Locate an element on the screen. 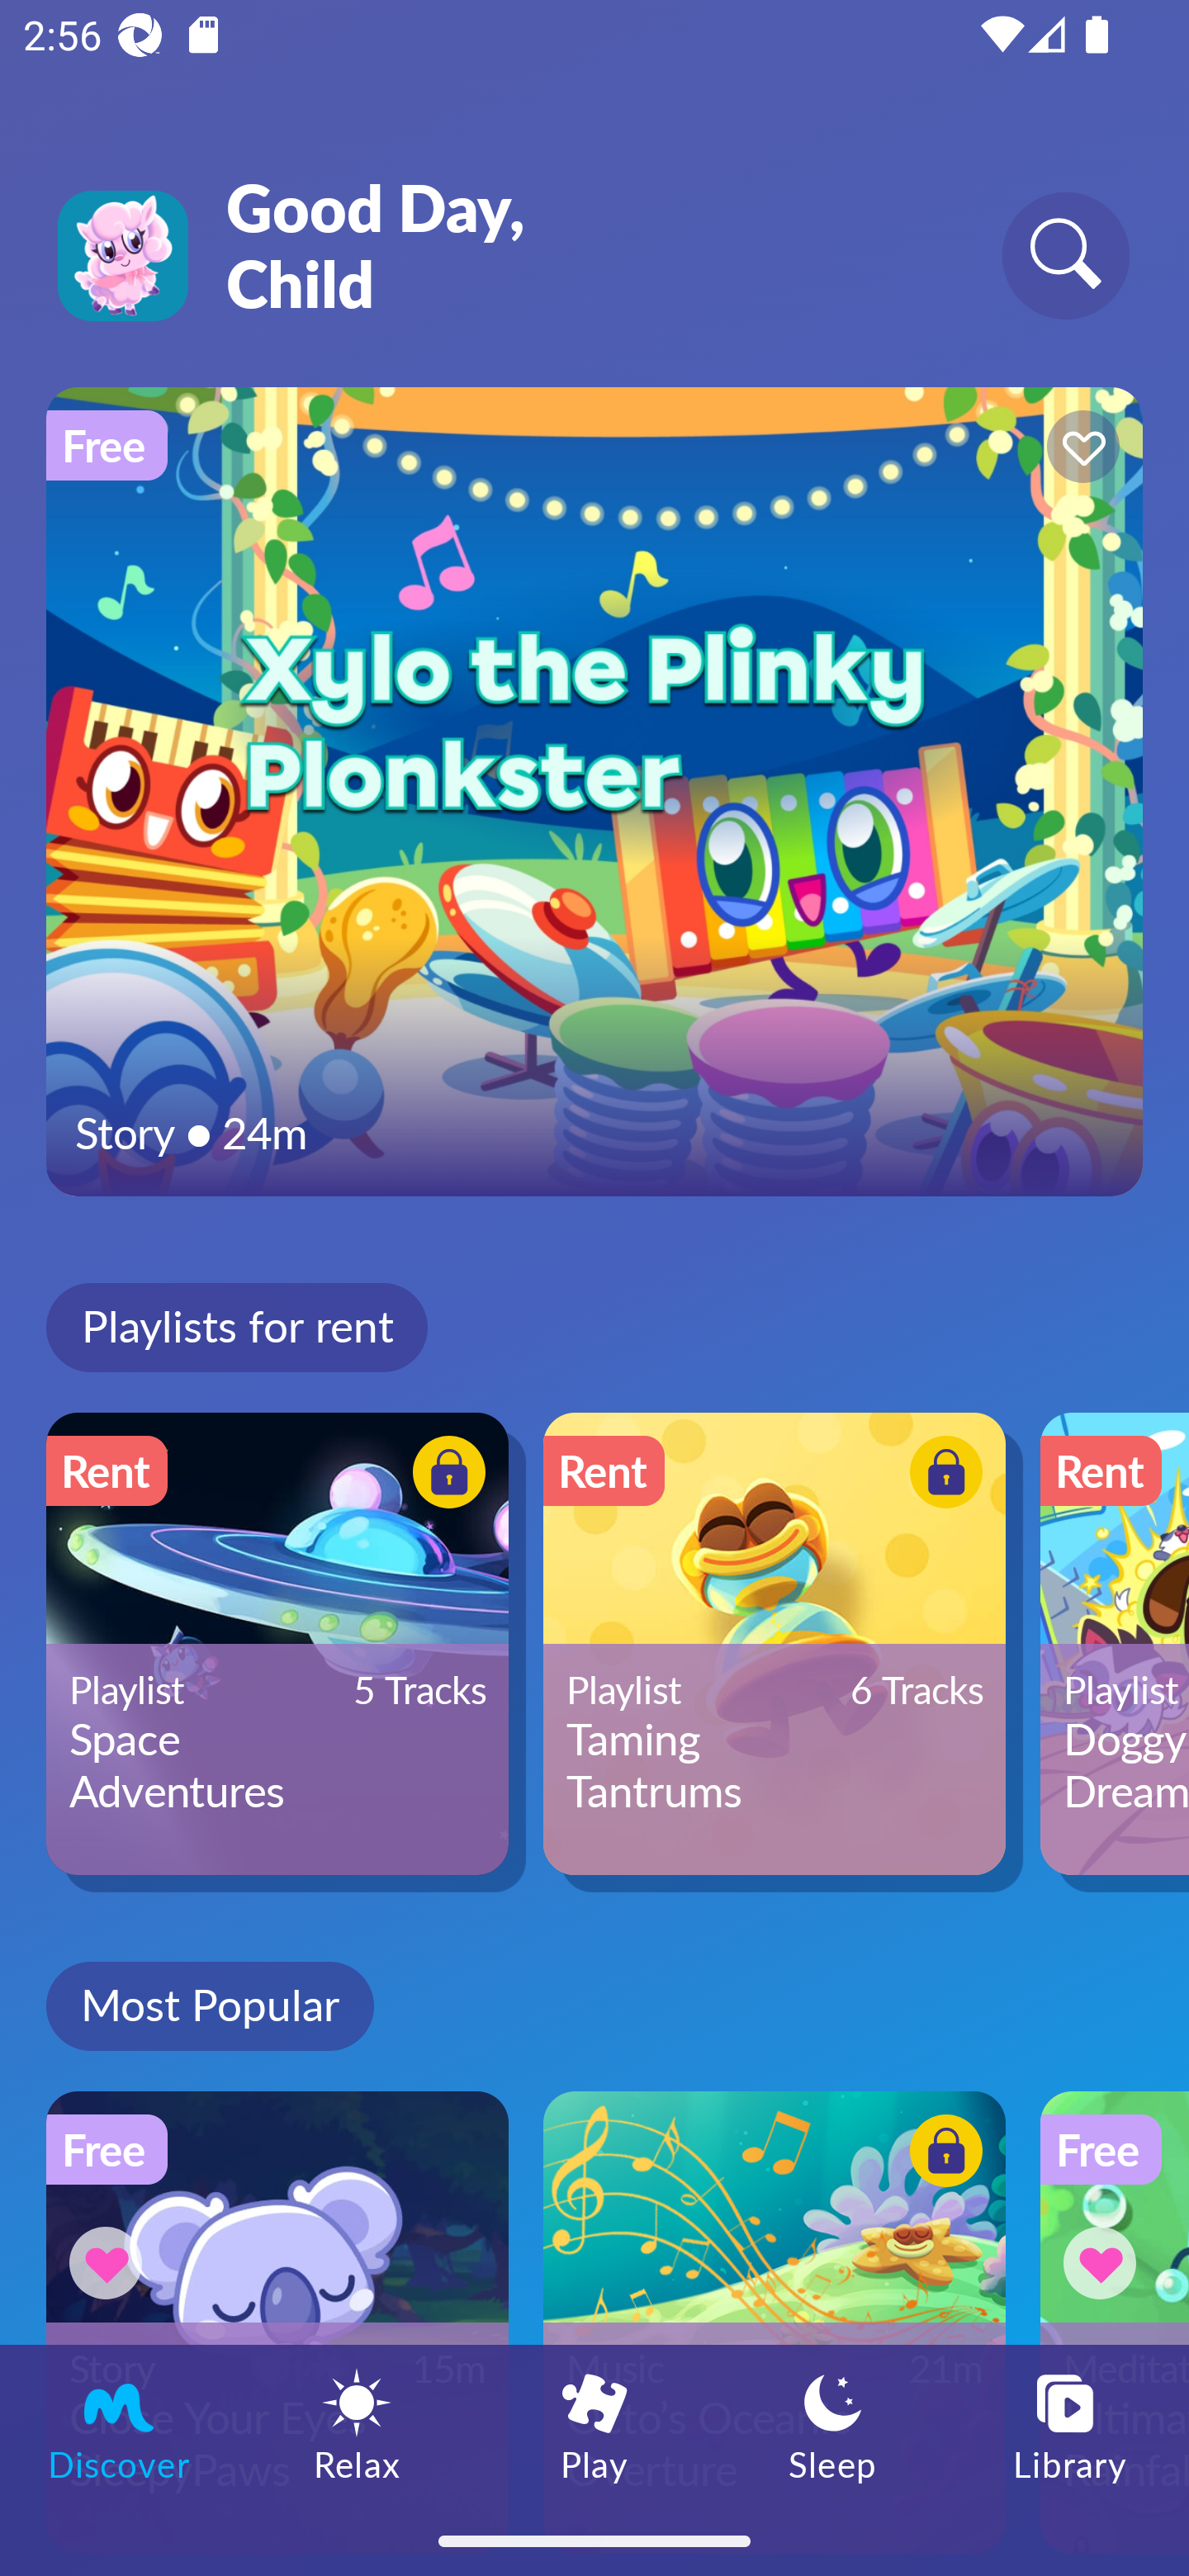  Button is located at coordinates (111, 2262).